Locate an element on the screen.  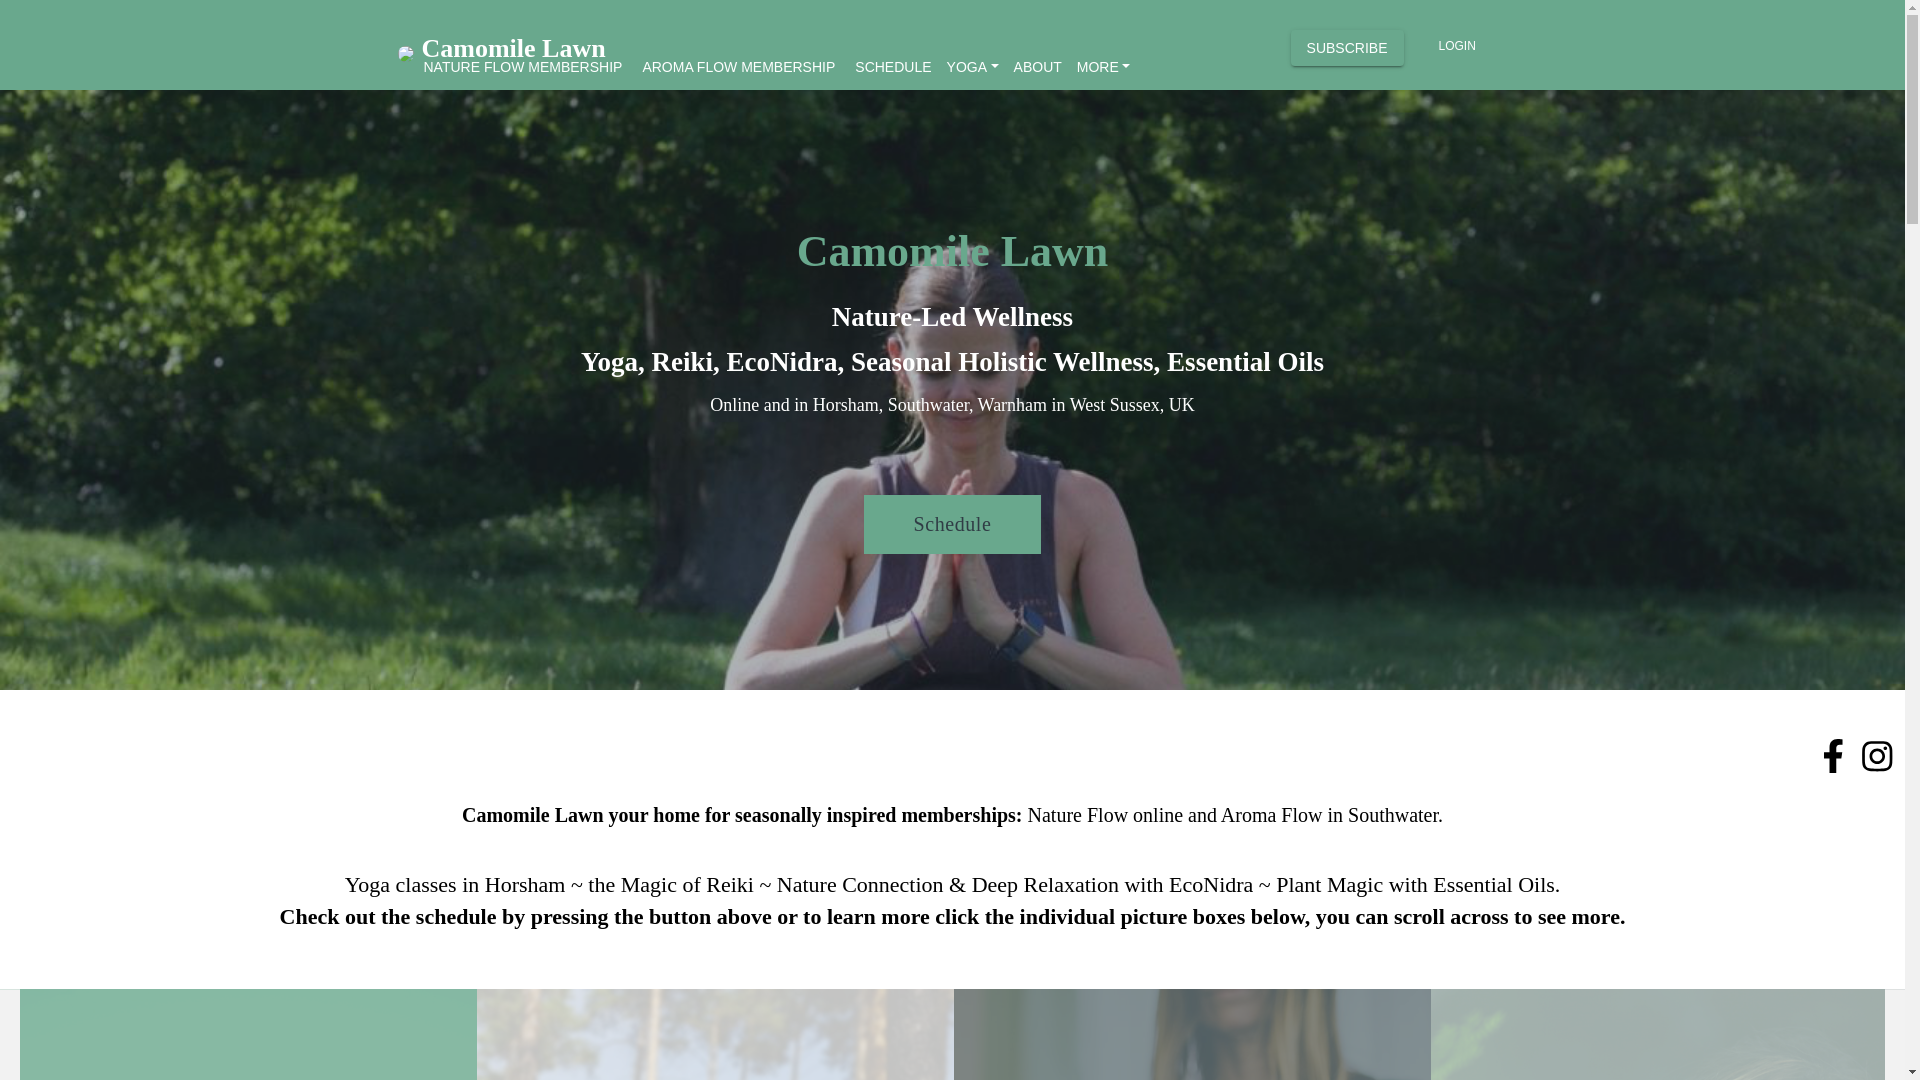
MORE is located at coordinates (1104, 71).